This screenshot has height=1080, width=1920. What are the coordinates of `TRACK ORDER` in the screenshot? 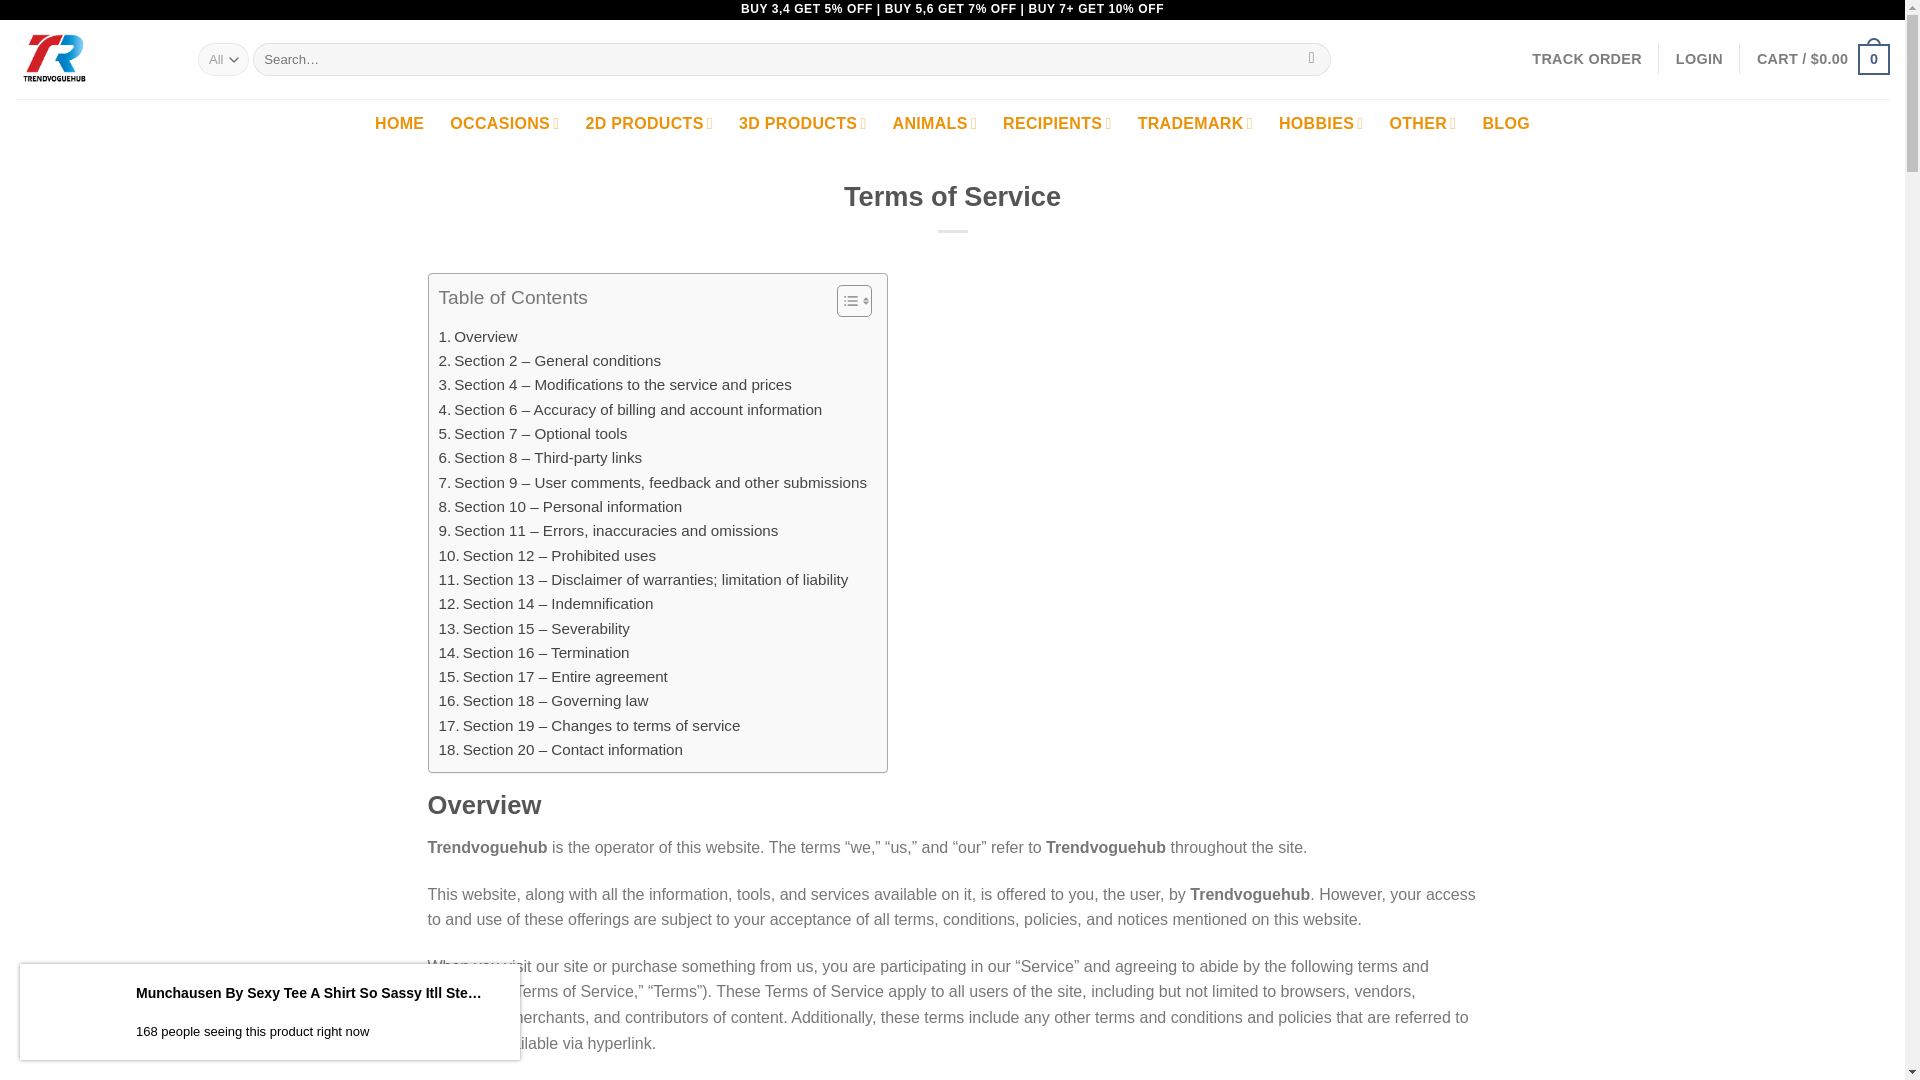 It's located at (1586, 58).